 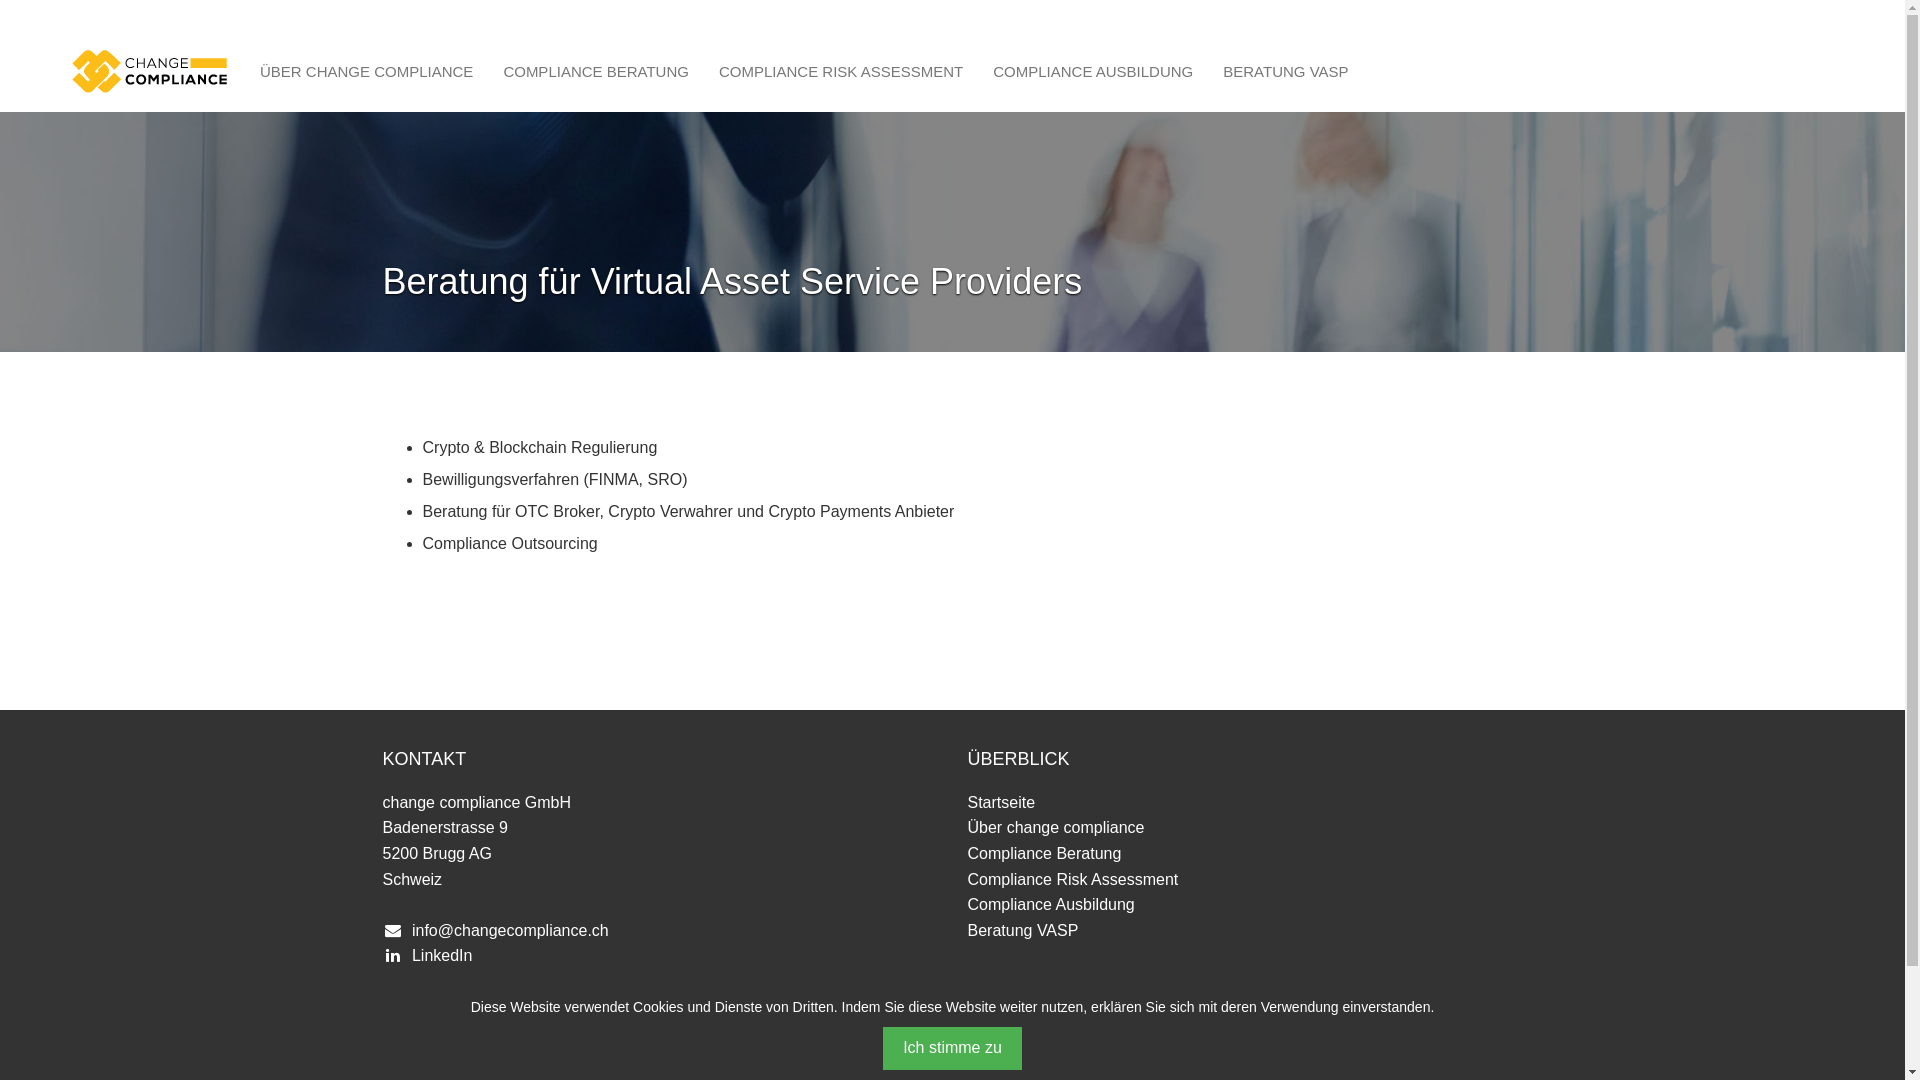 What do you see at coordinates (1286, 72) in the screenshot?
I see `BERATUNG VASP` at bounding box center [1286, 72].